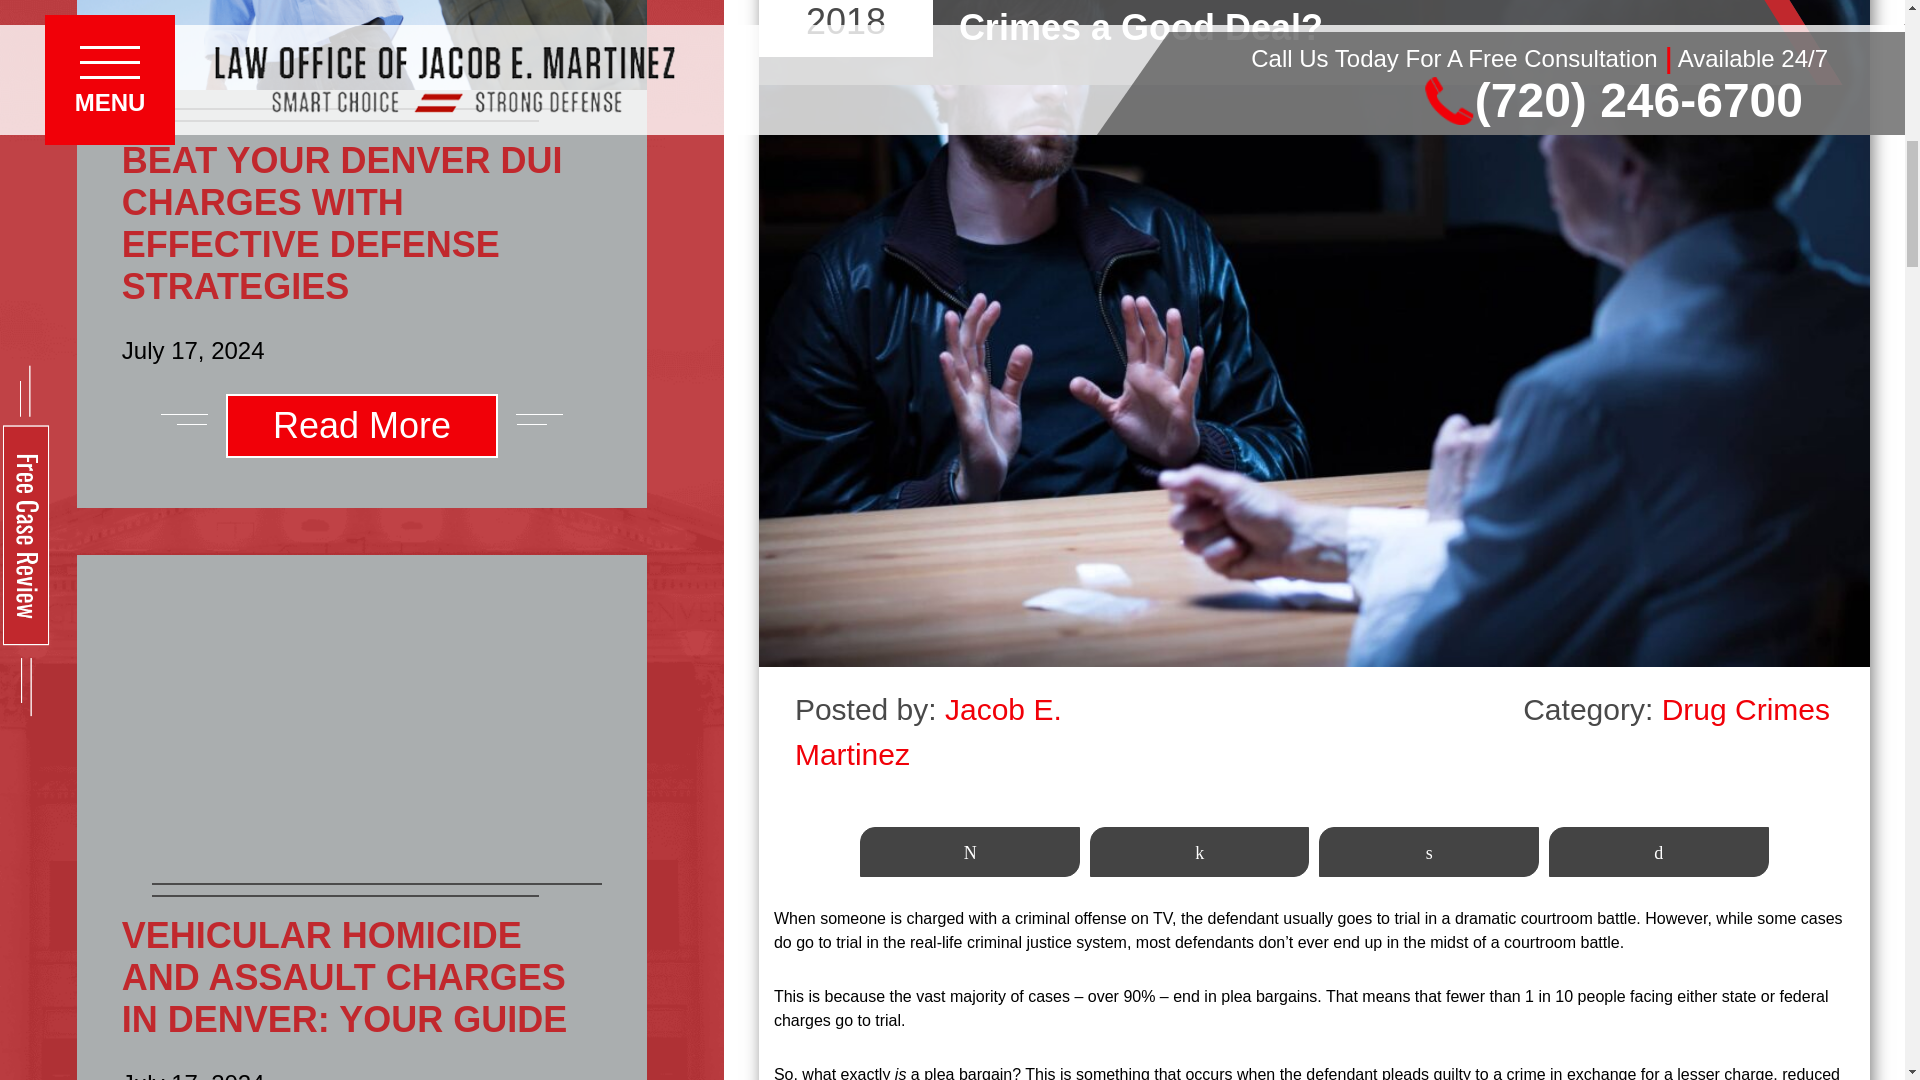 This screenshot has height=1080, width=1920. I want to click on Vehicular Homicide and Assault Charges in Denver: Your Guide, so click(362, 710).